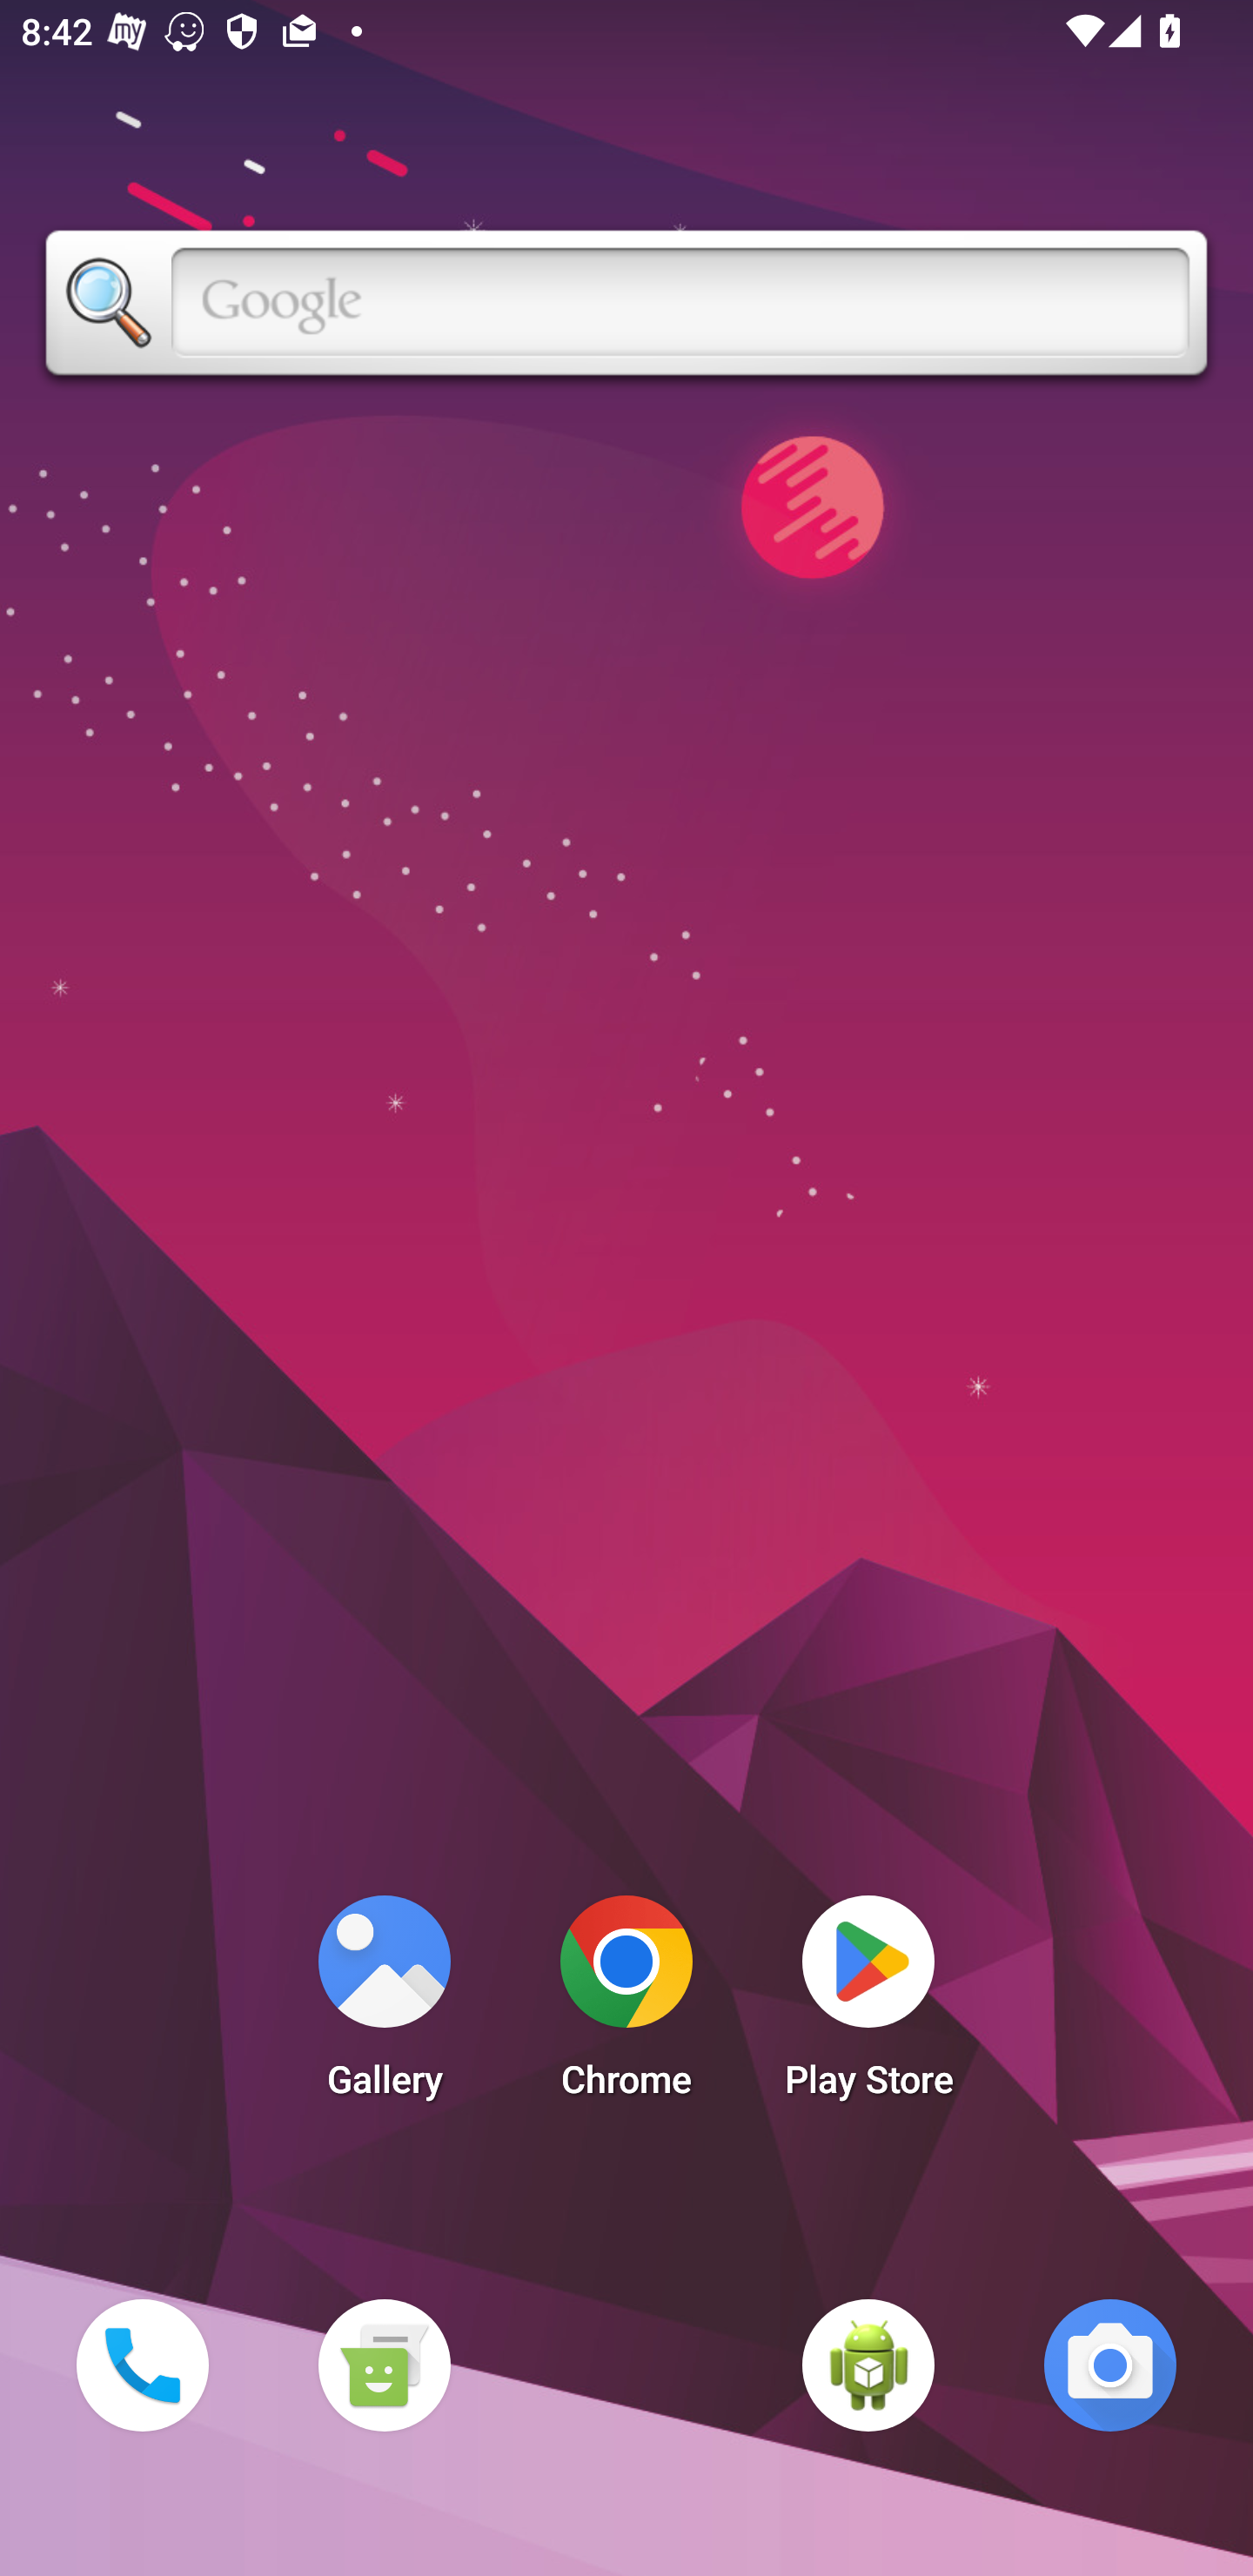  What do you see at coordinates (384, 2365) in the screenshot?
I see `Messaging` at bounding box center [384, 2365].